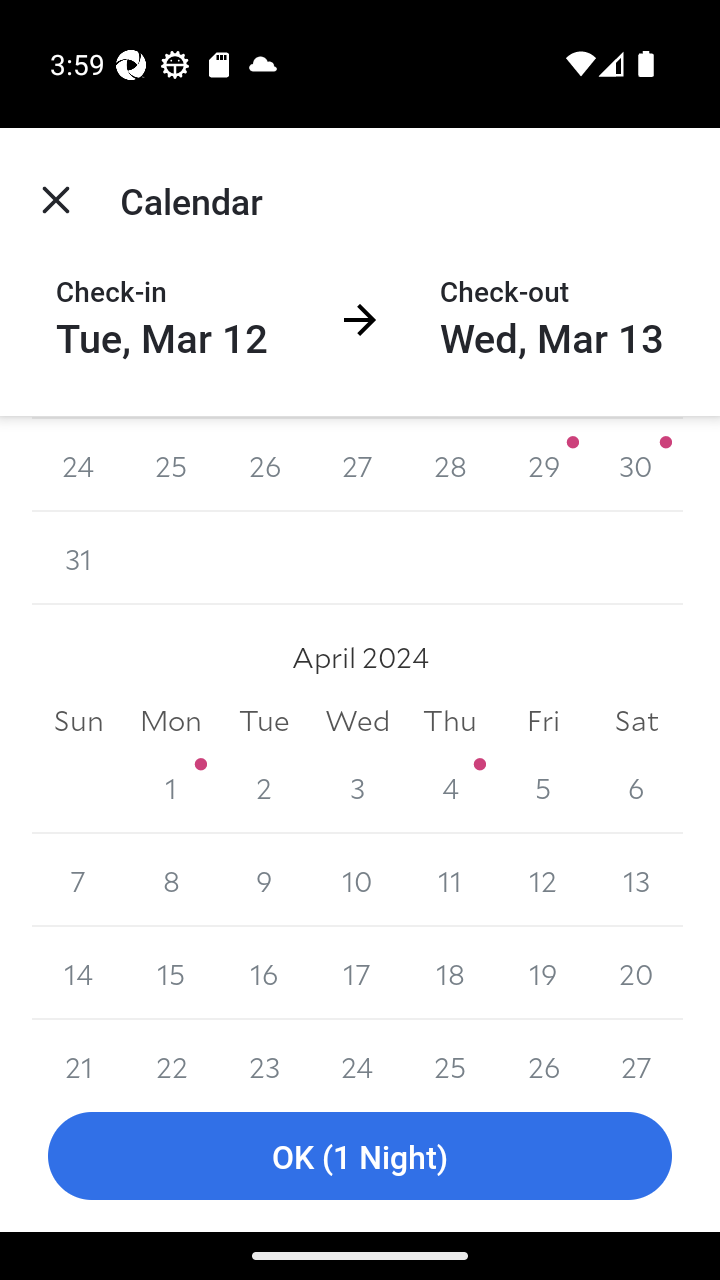  I want to click on Sat, so click(636, 720).